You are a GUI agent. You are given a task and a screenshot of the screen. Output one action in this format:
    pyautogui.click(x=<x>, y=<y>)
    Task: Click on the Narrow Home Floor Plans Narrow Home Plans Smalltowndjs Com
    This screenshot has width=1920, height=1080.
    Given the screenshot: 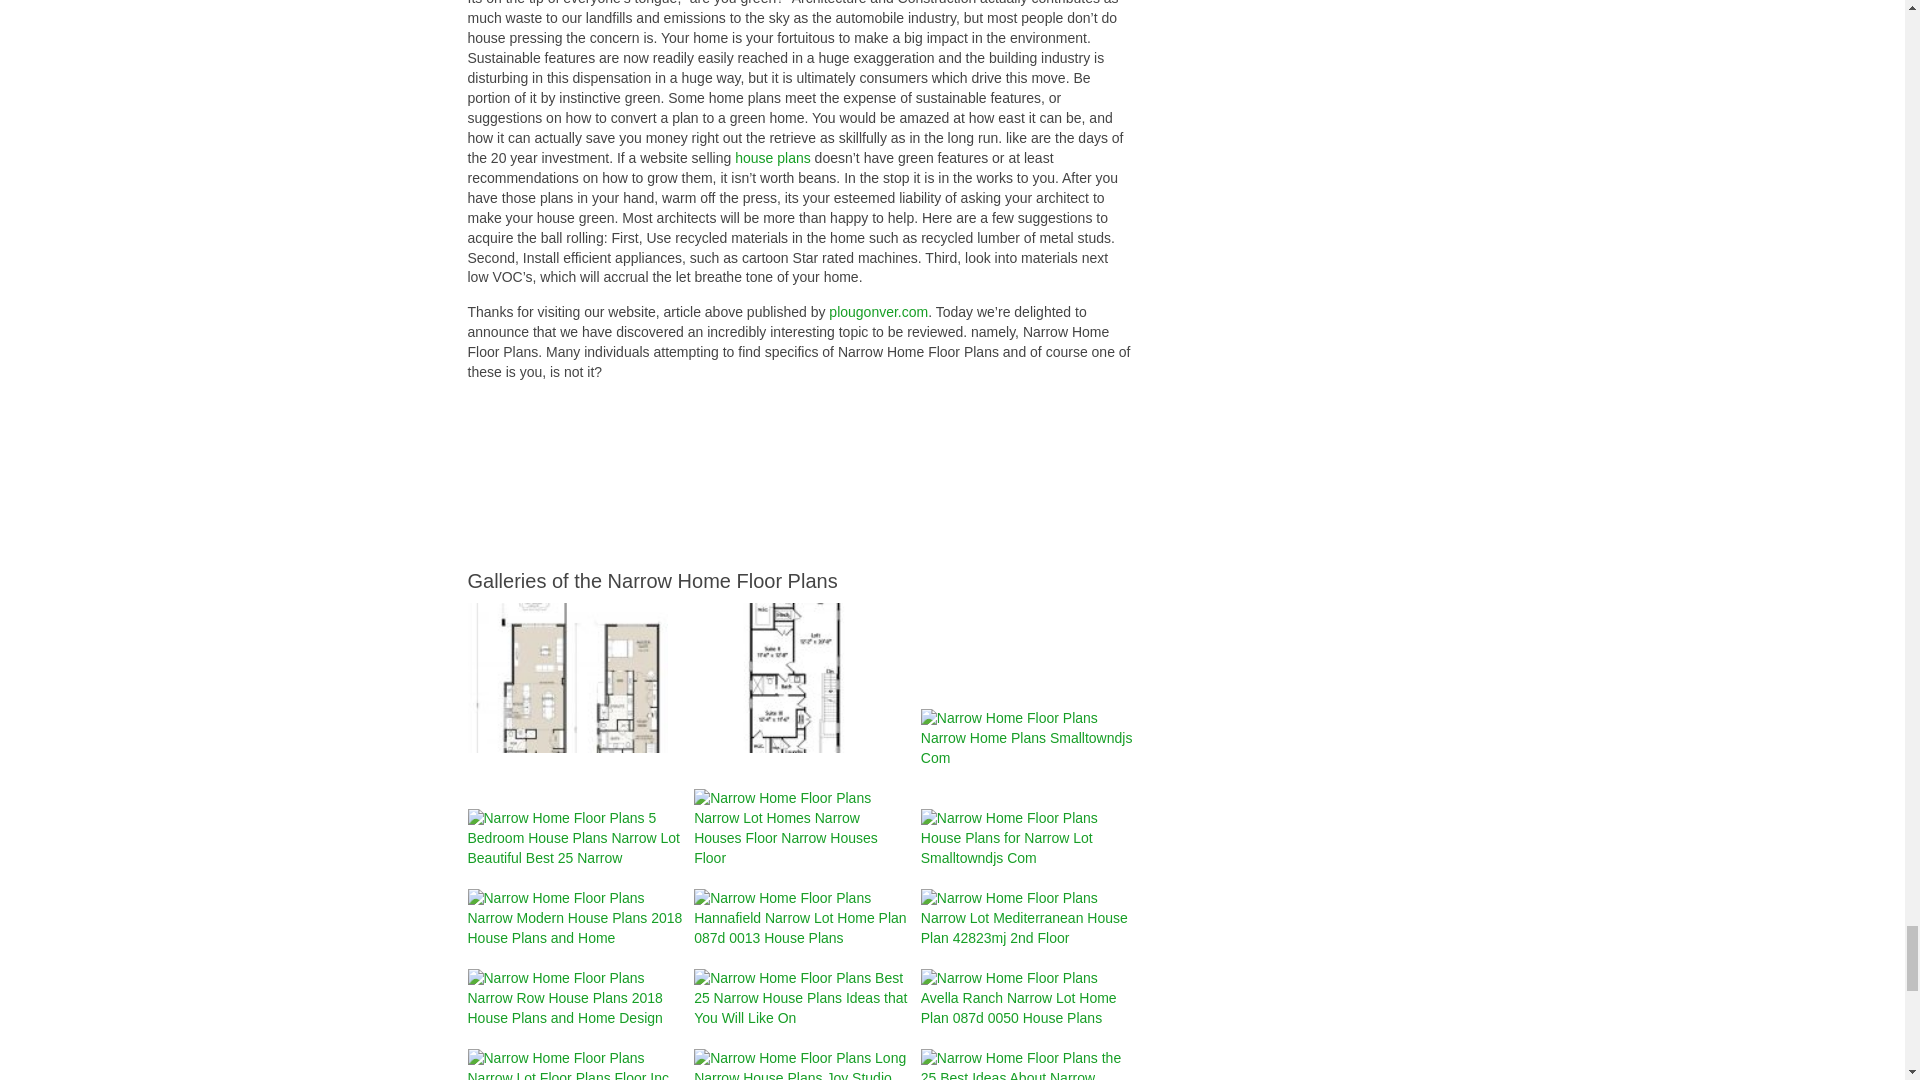 What is the action you would take?
    pyautogui.click(x=1030, y=738)
    